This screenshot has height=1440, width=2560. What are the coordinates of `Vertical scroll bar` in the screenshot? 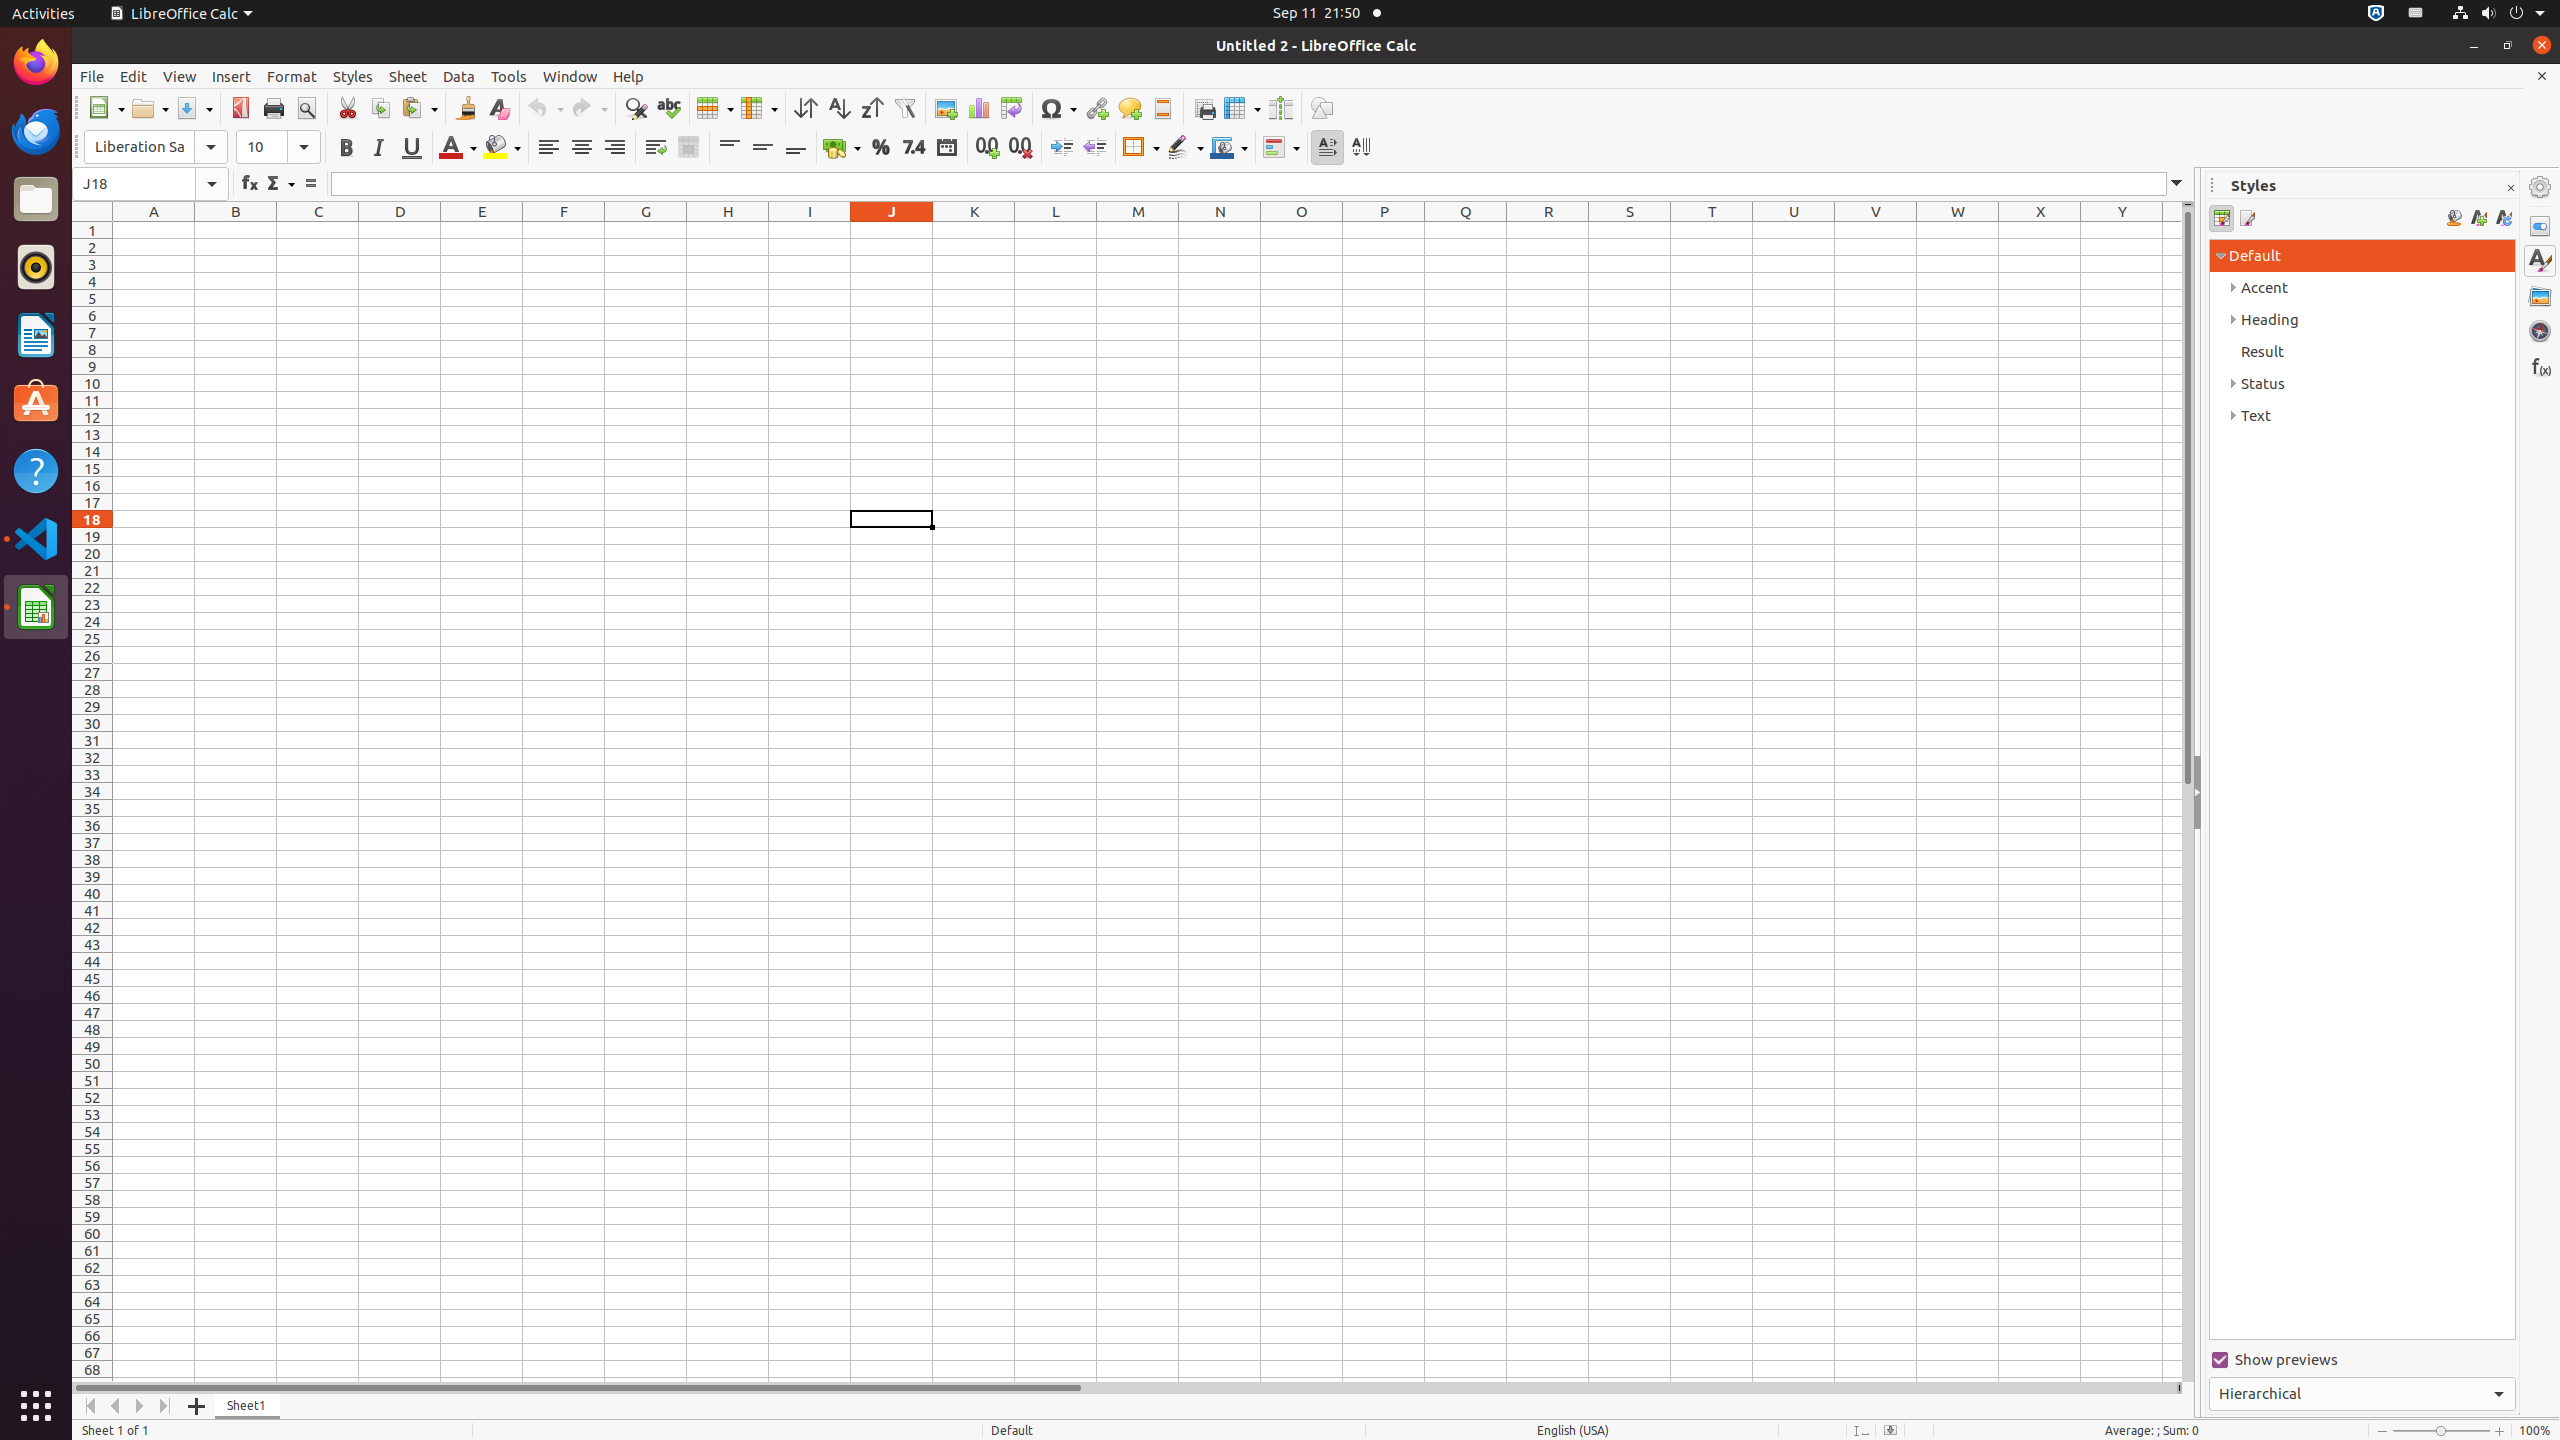 It's located at (2188, 794).